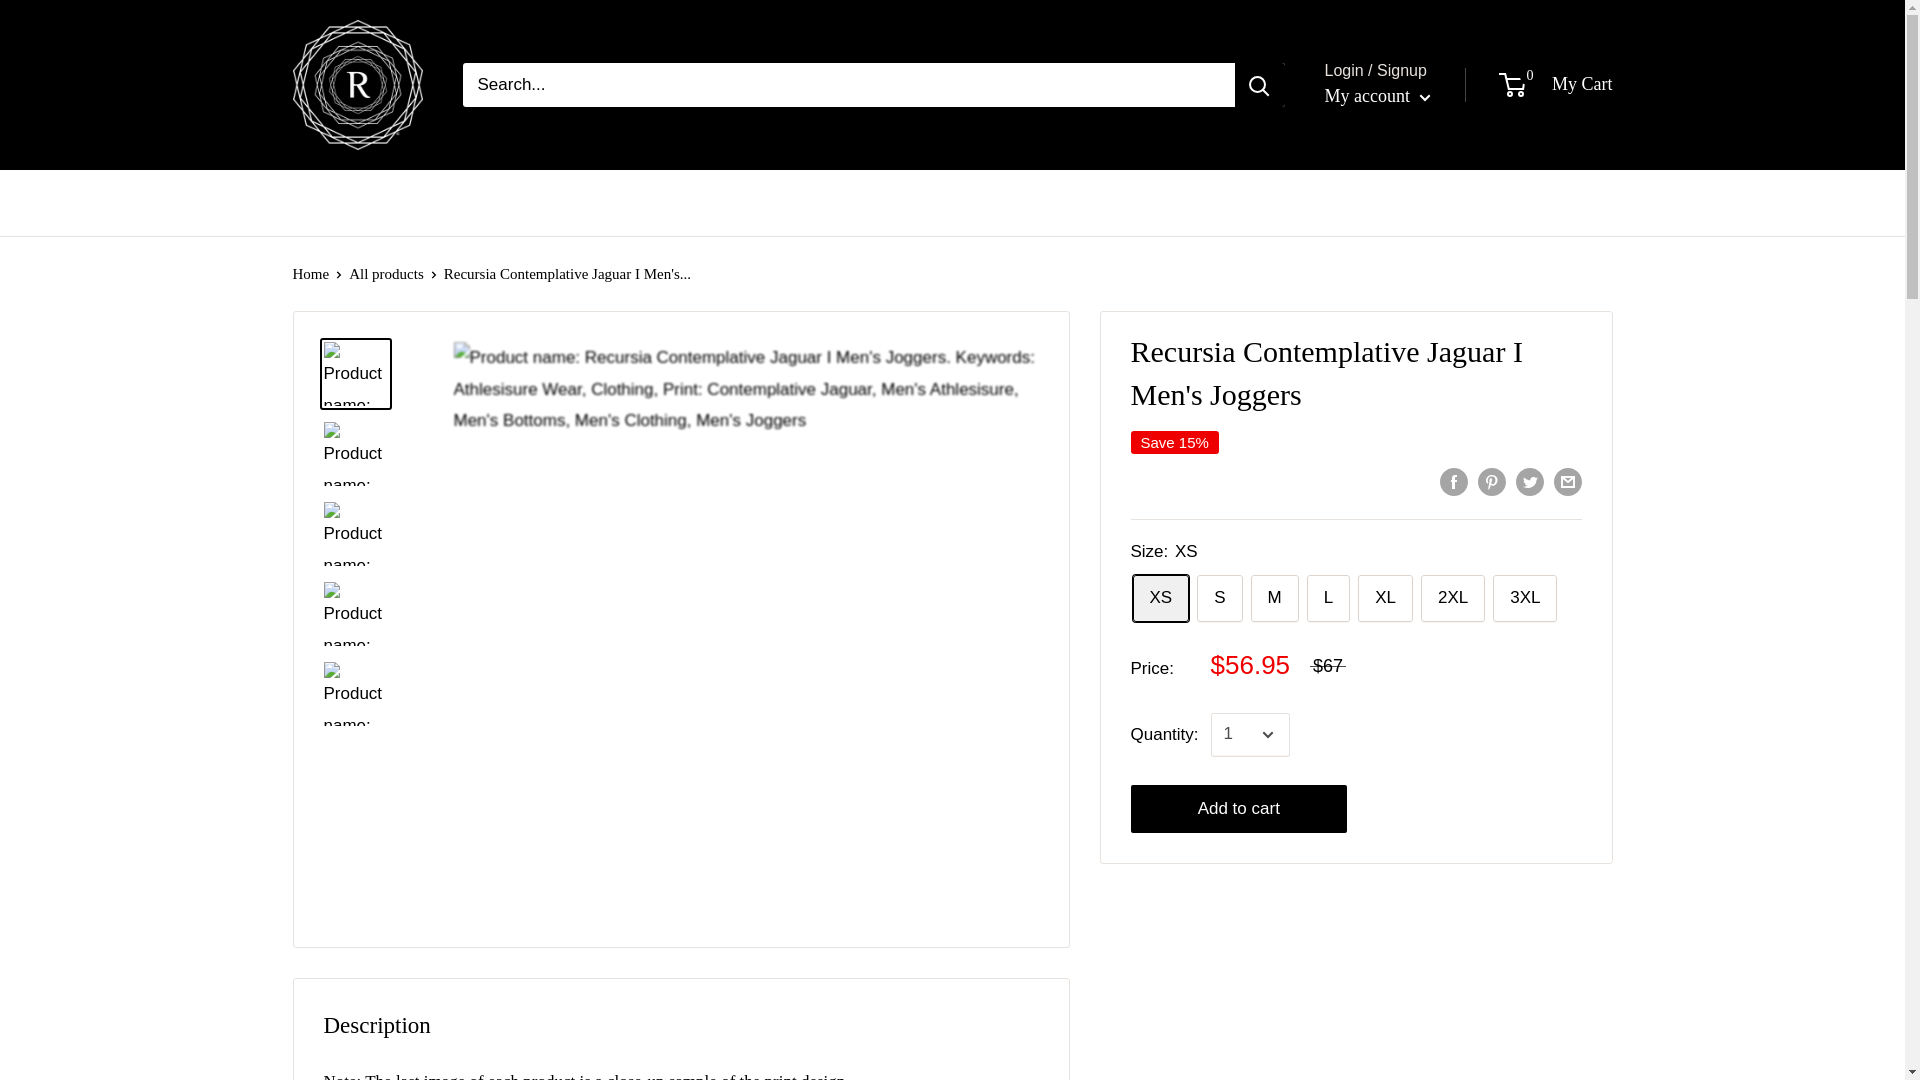 The height and width of the screenshot is (1080, 1920). I want to click on XS, so click(1160, 598).